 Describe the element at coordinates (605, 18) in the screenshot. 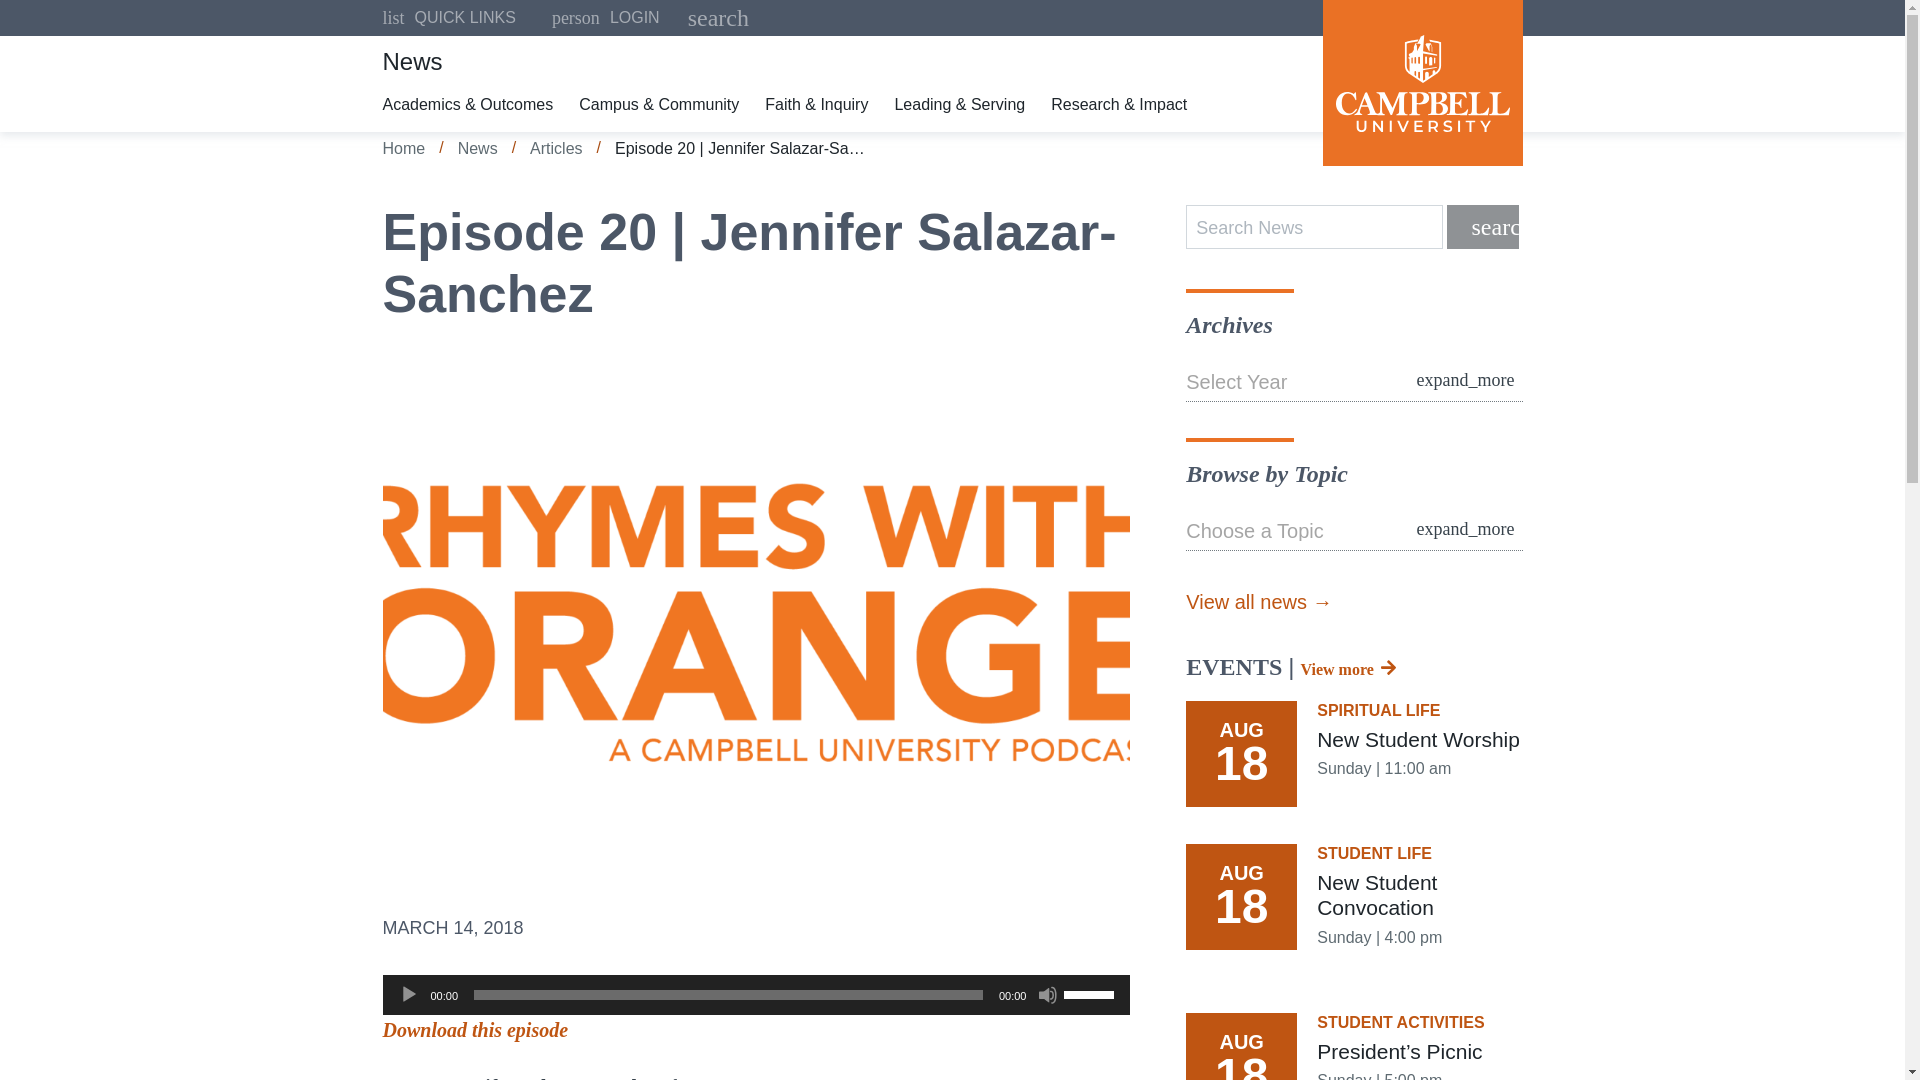

I see `Campbell University` at that location.